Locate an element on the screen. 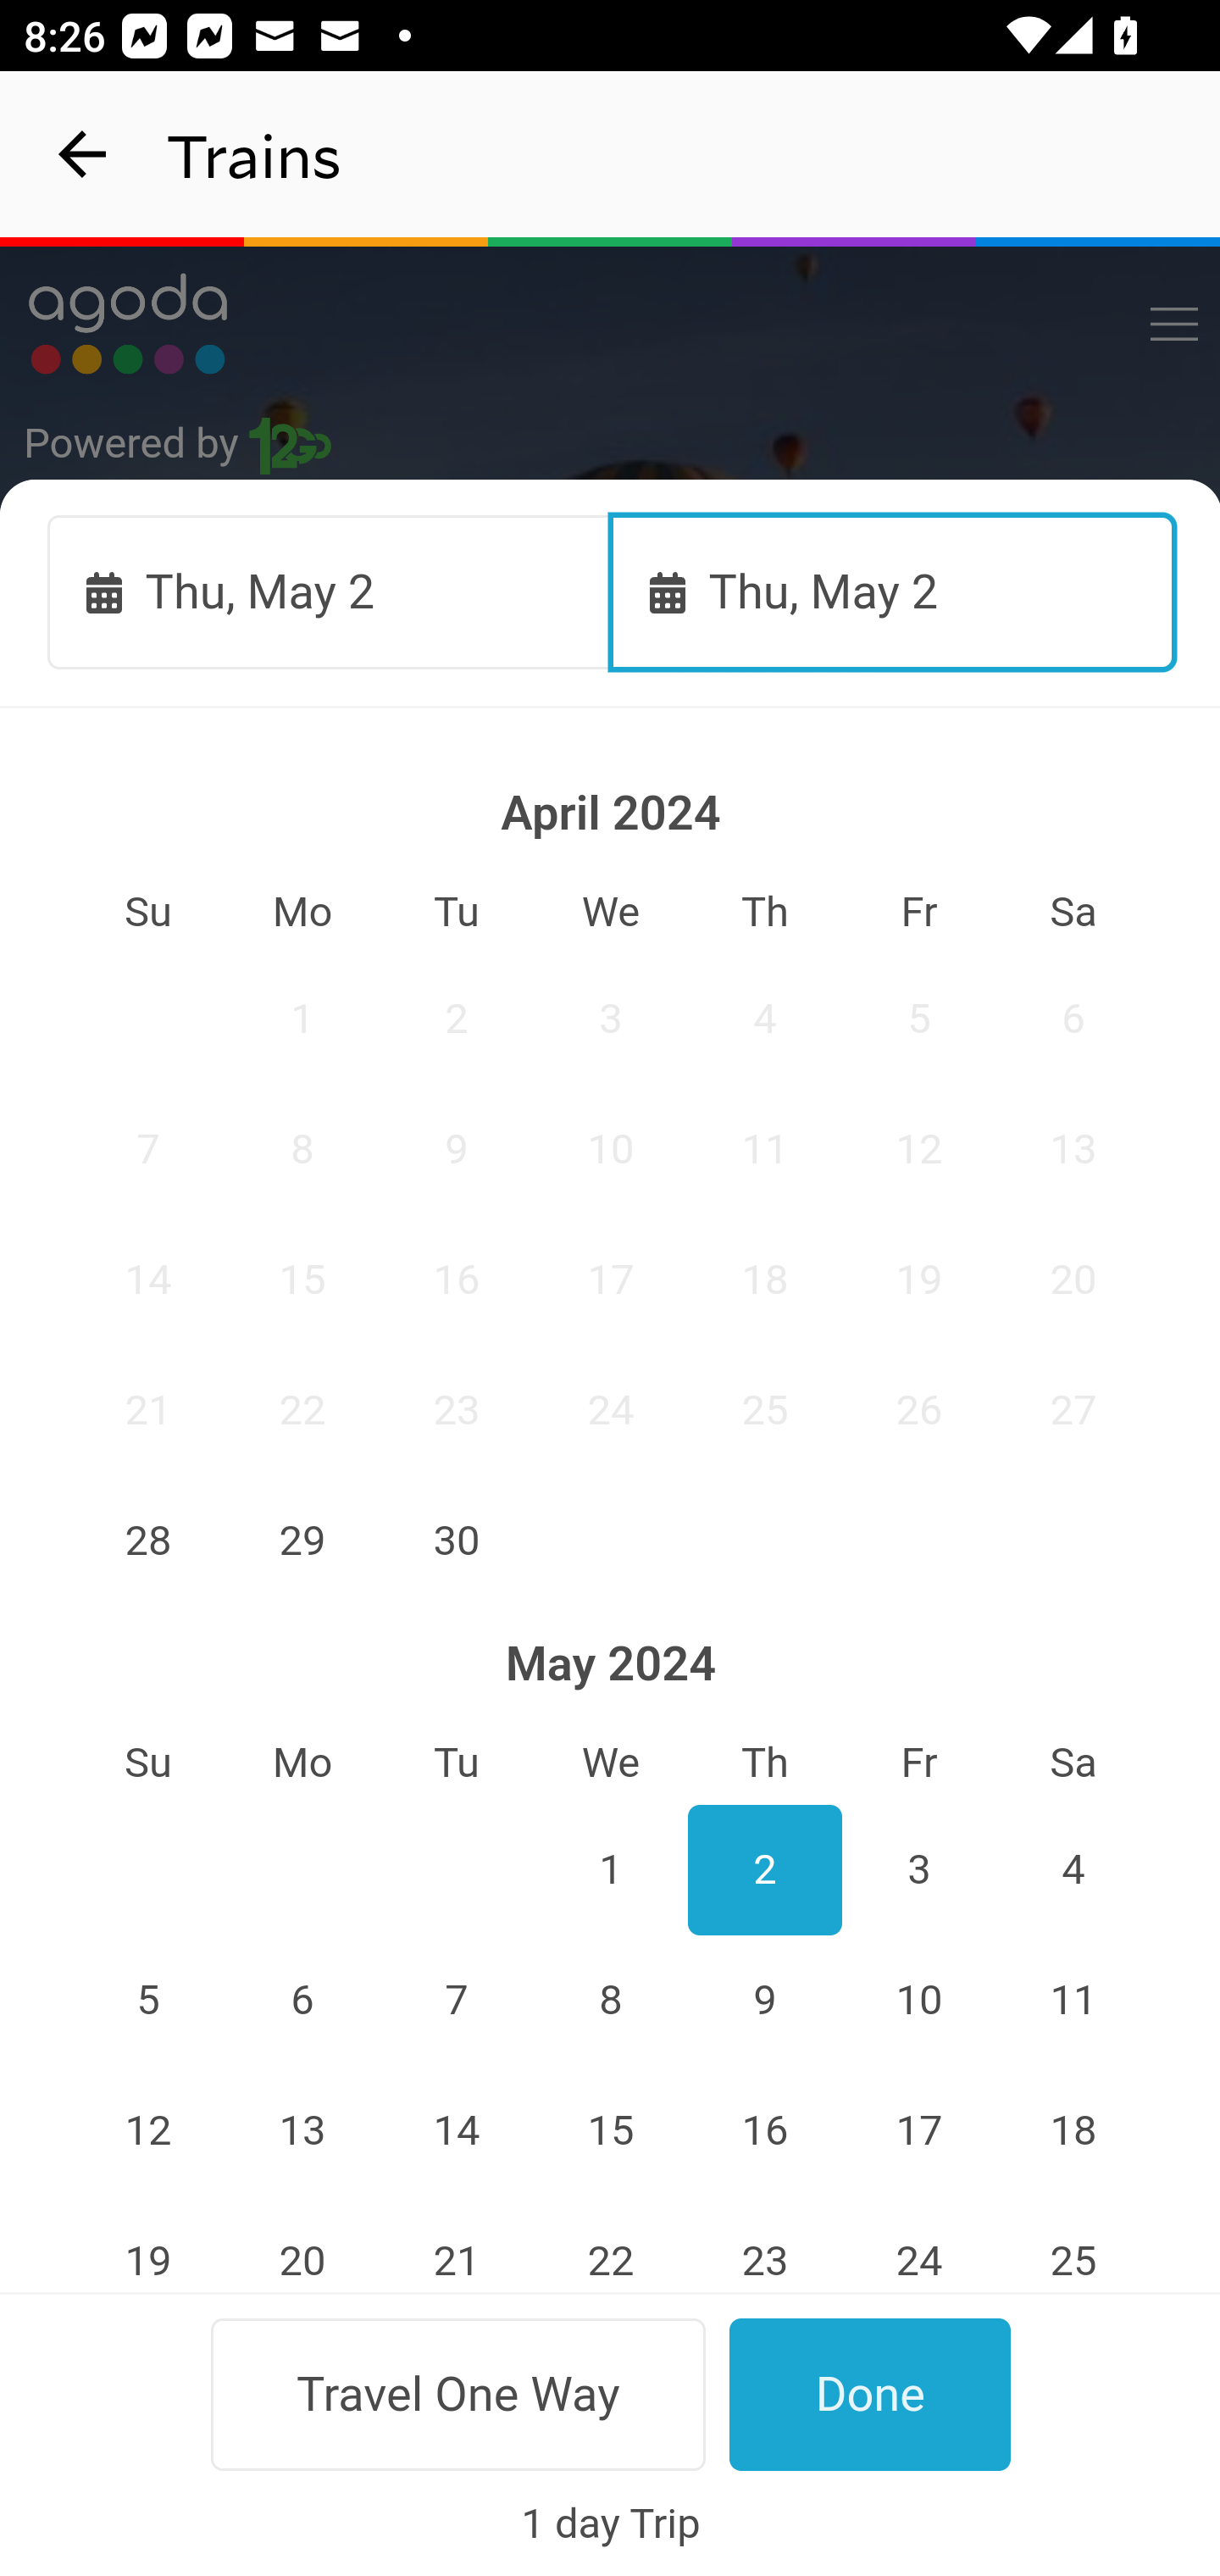 The image size is (1220, 2576). 19 is located at coordinates (918, 1280).